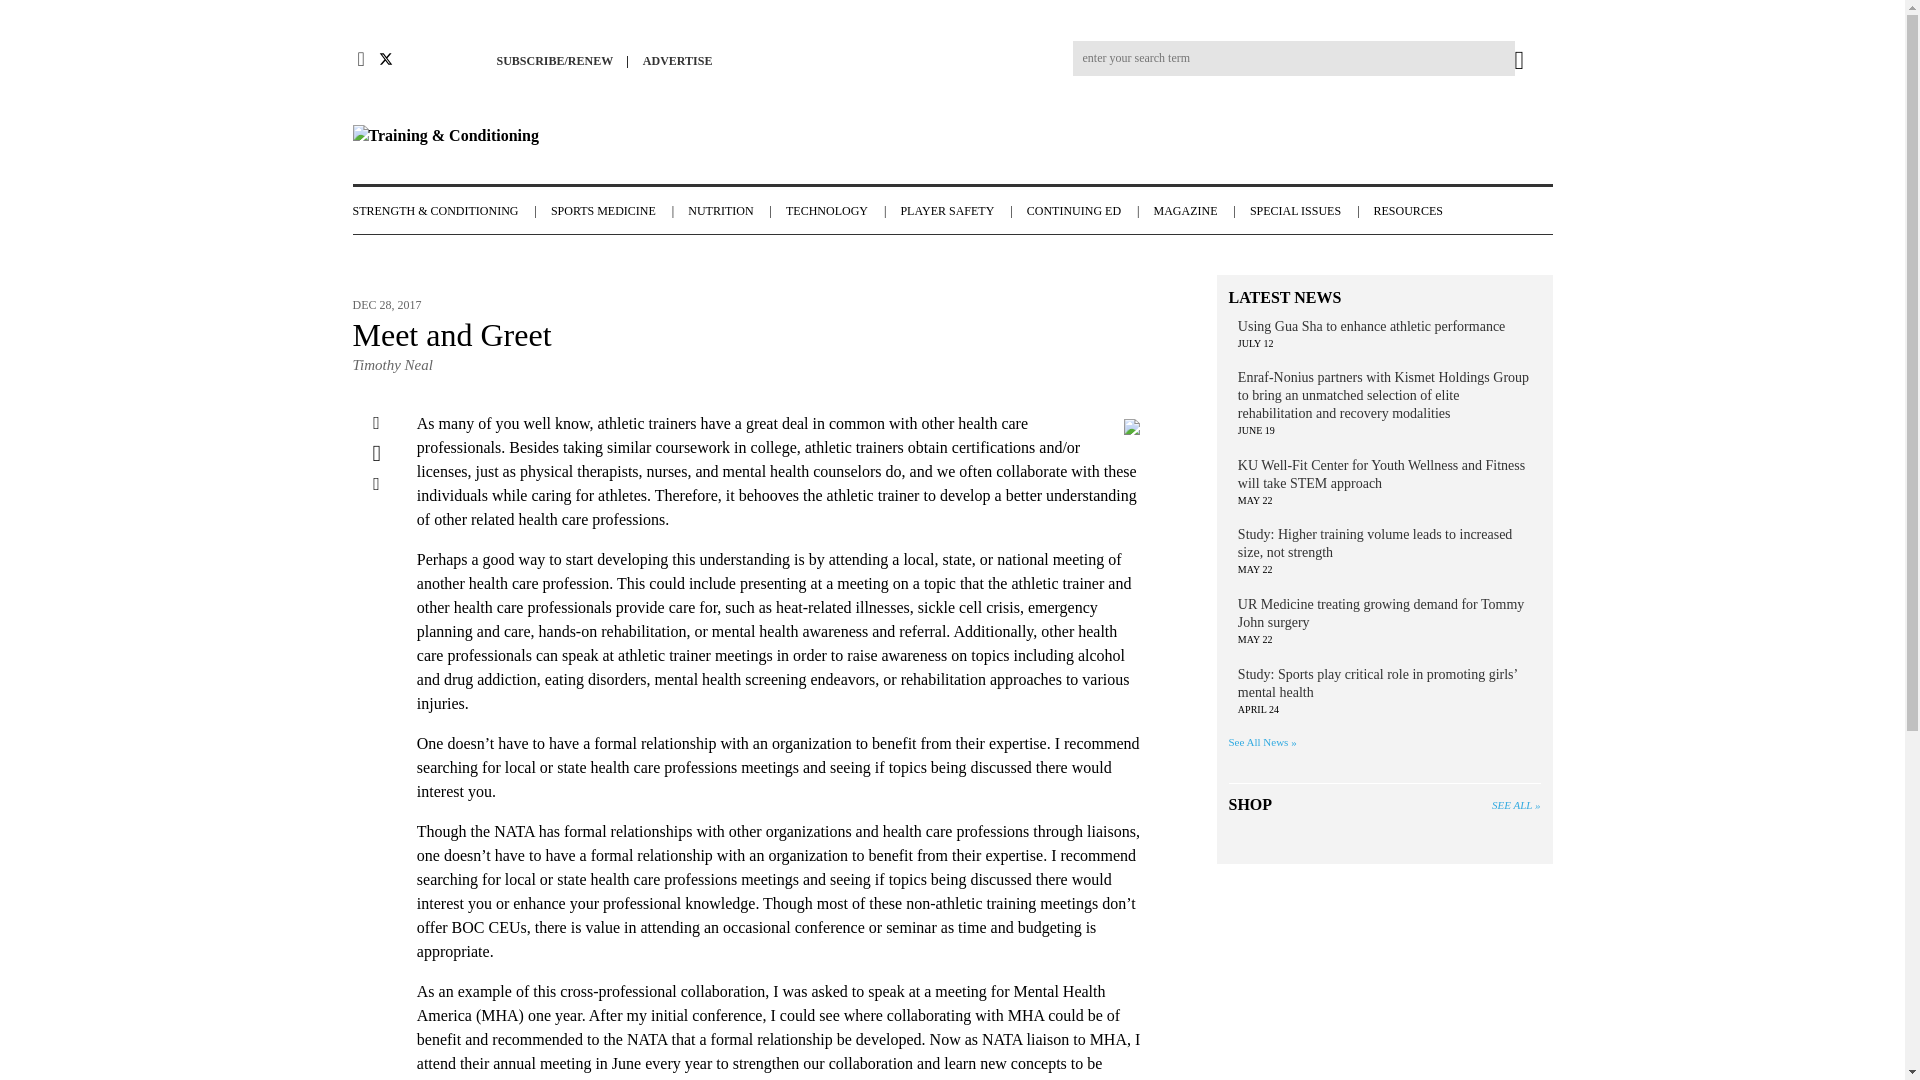 The width and height of the screenshot is (1920, 1080). What do you see at coordinates (1088, 211) in the screenshot?
I see `CONTINUING ED` at bounding box center [1088, 211].